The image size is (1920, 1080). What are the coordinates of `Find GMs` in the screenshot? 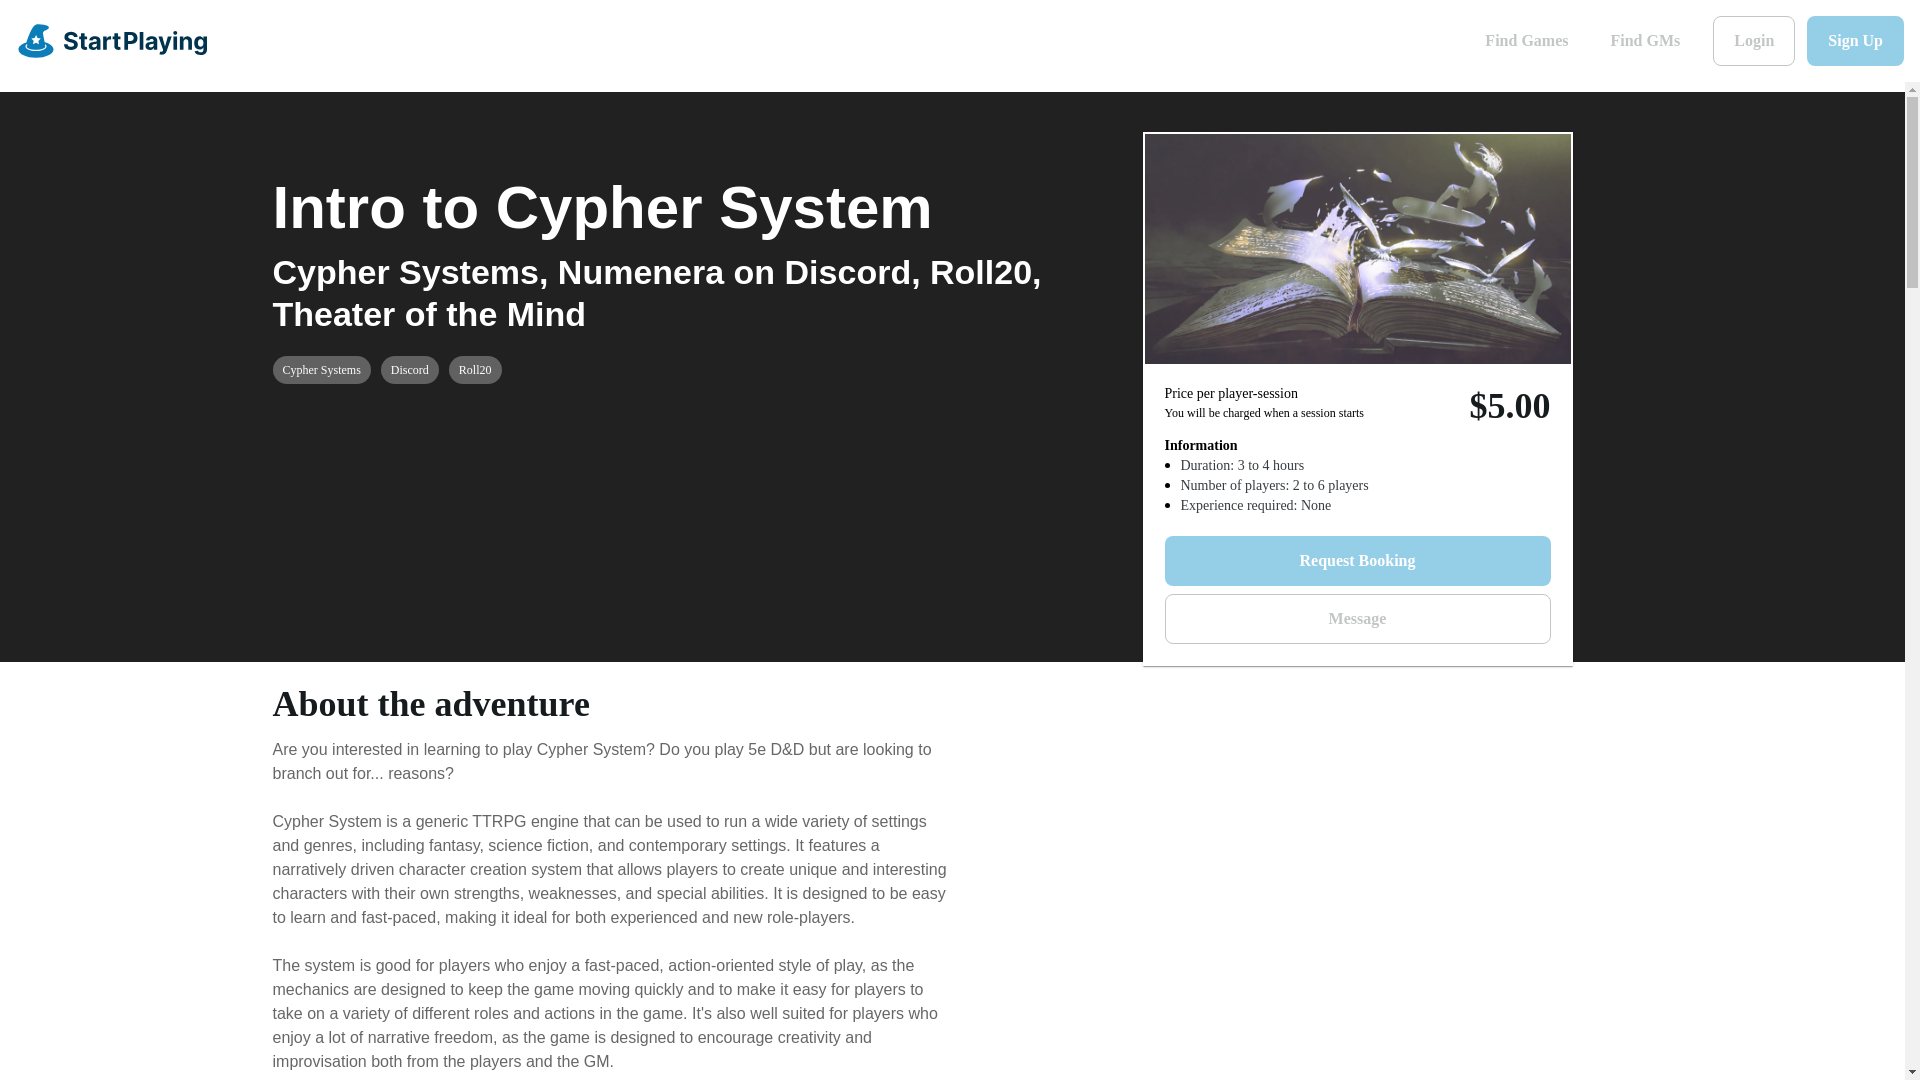 It's located at (1645, 40).